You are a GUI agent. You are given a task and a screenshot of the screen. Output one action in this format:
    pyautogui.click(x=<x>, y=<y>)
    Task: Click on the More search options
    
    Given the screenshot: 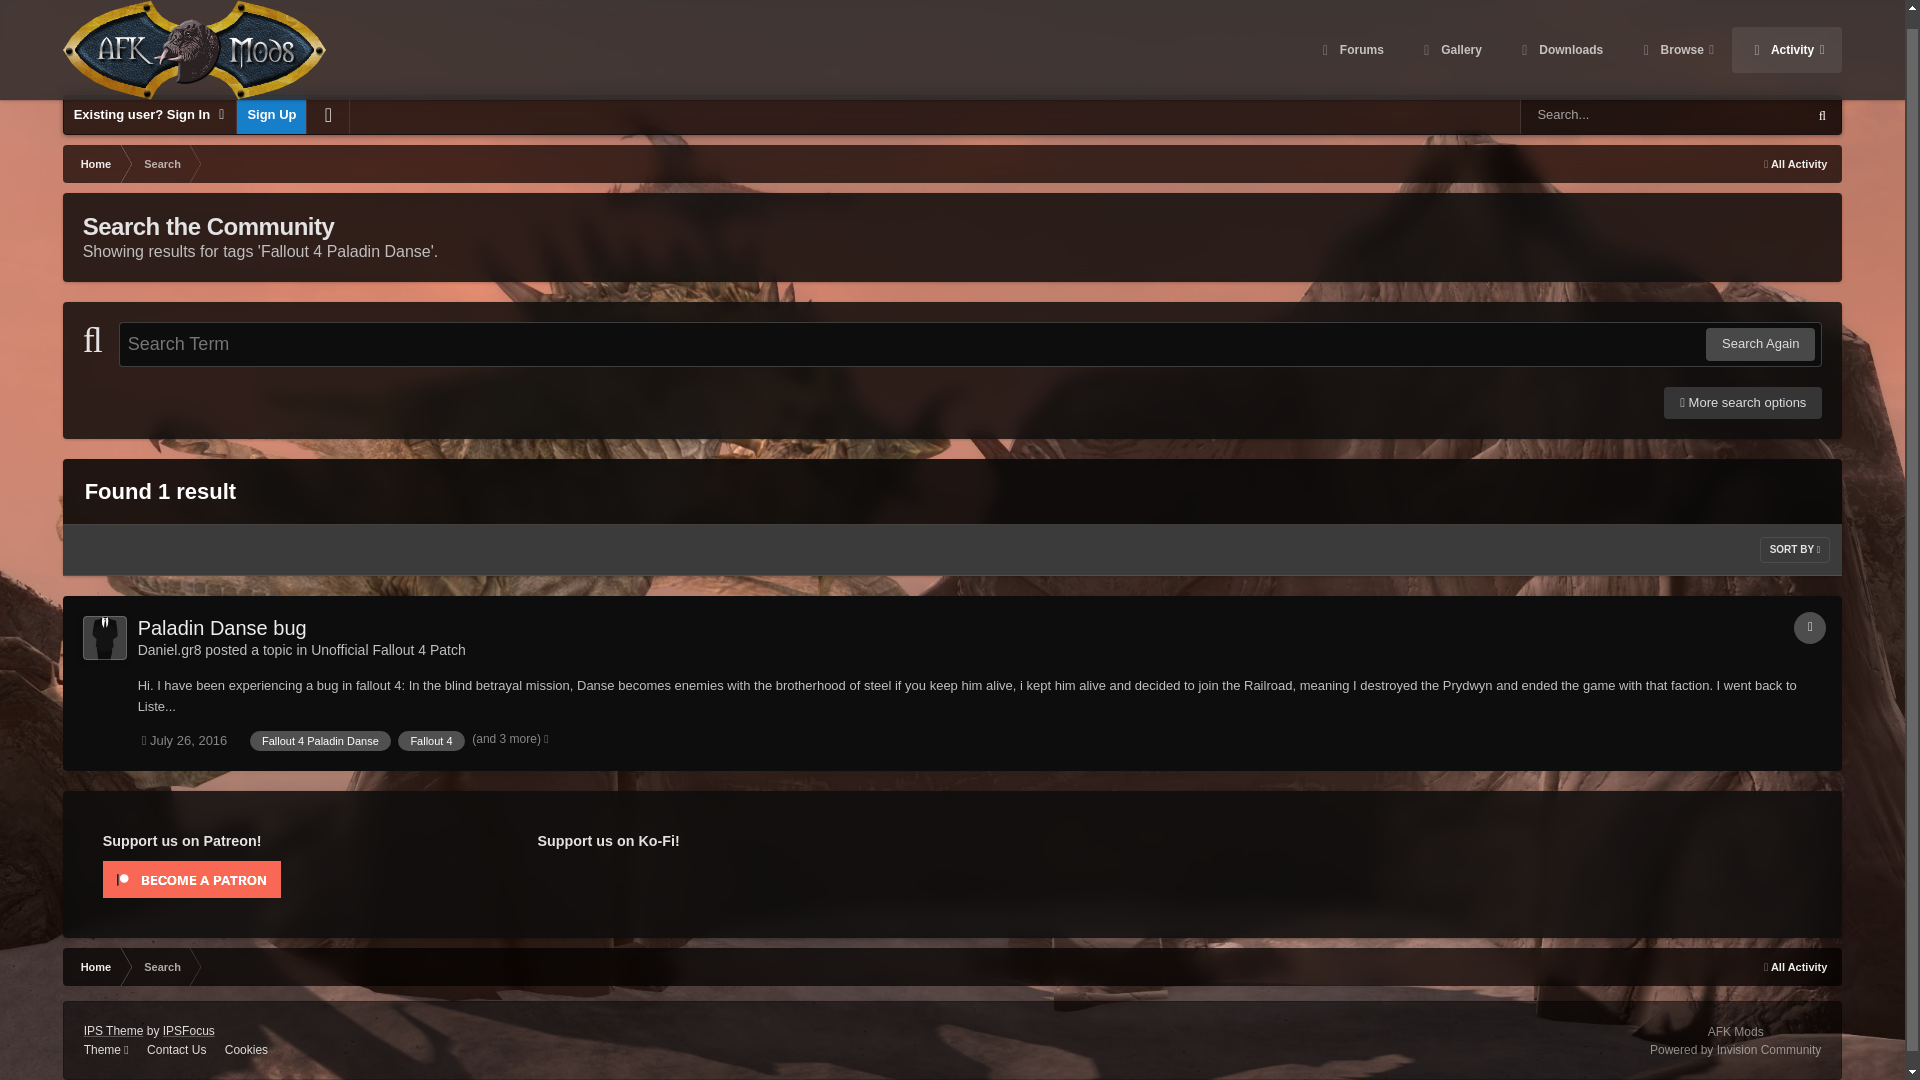 What is the action you would take?
    pyautogui.click(x=1743, y=402)
    